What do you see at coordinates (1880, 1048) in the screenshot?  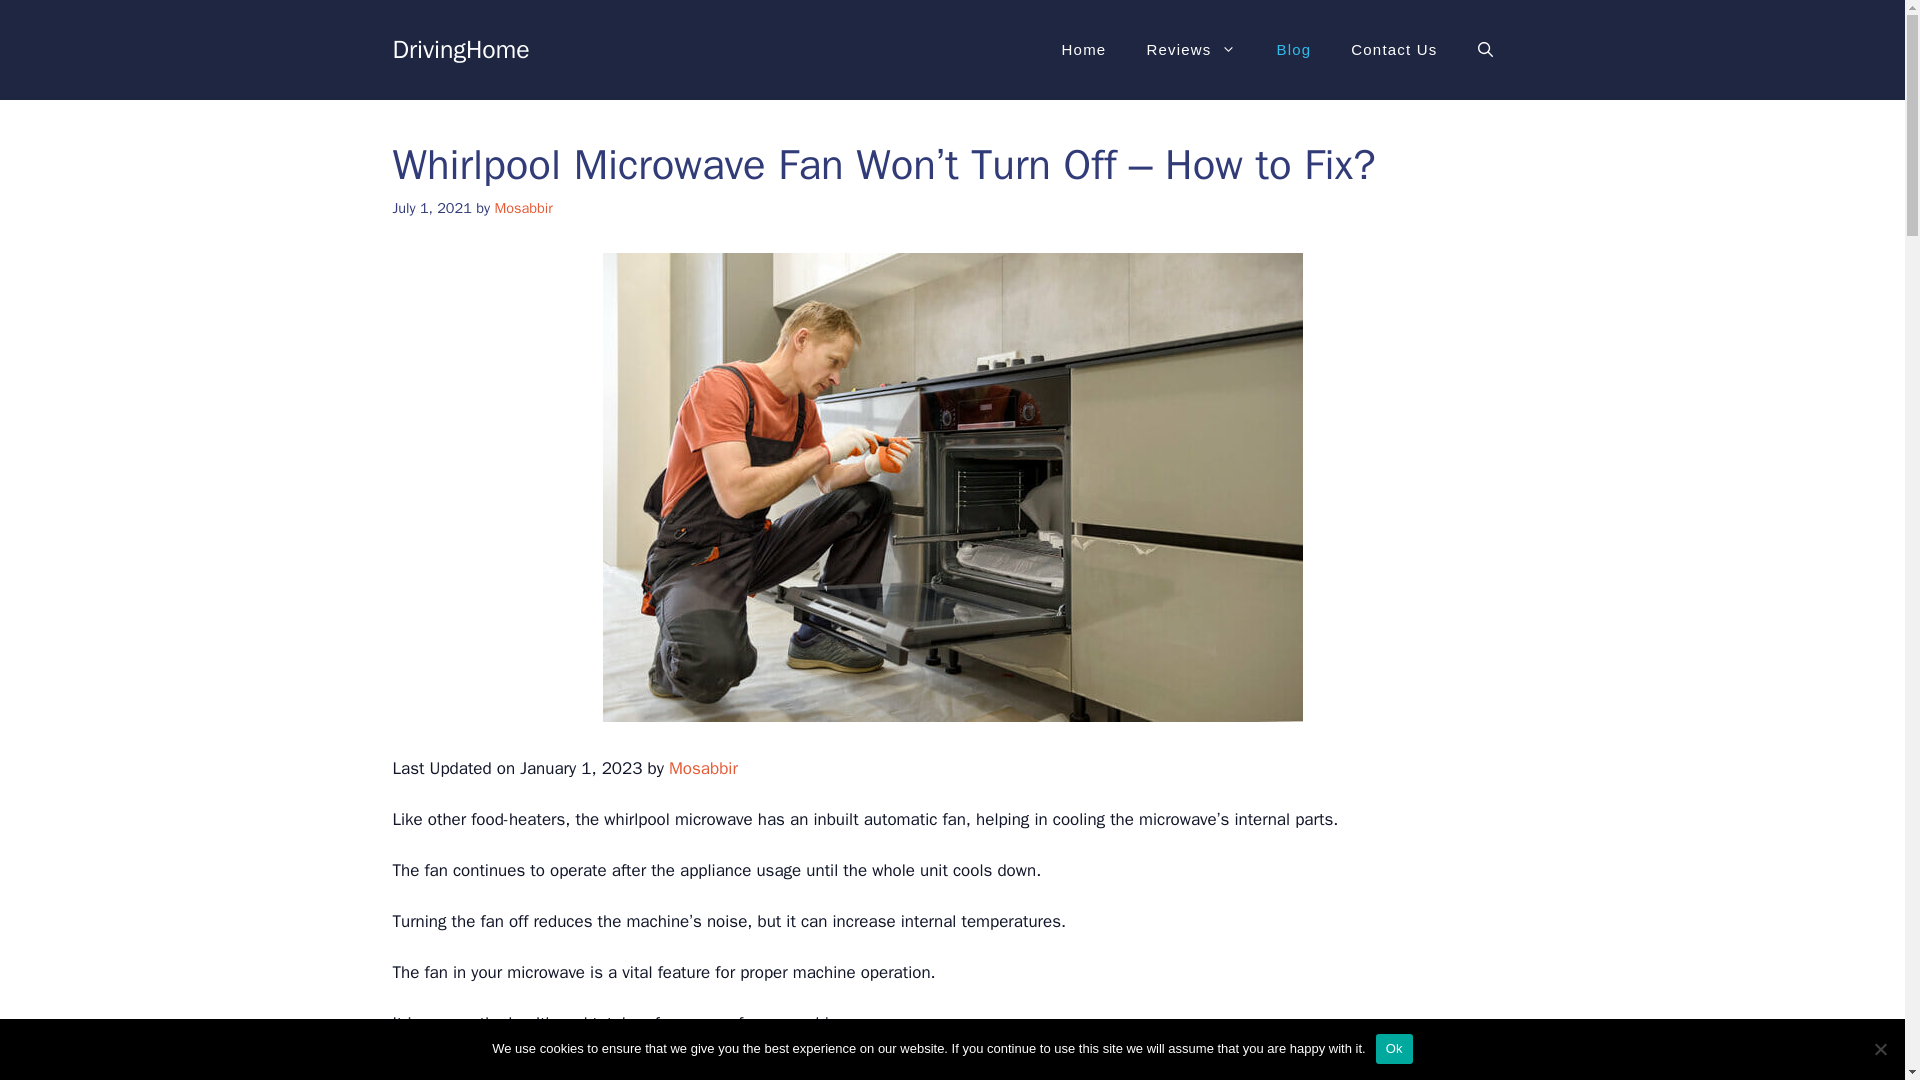 I see `No` at bounding box center [1880, 1048].